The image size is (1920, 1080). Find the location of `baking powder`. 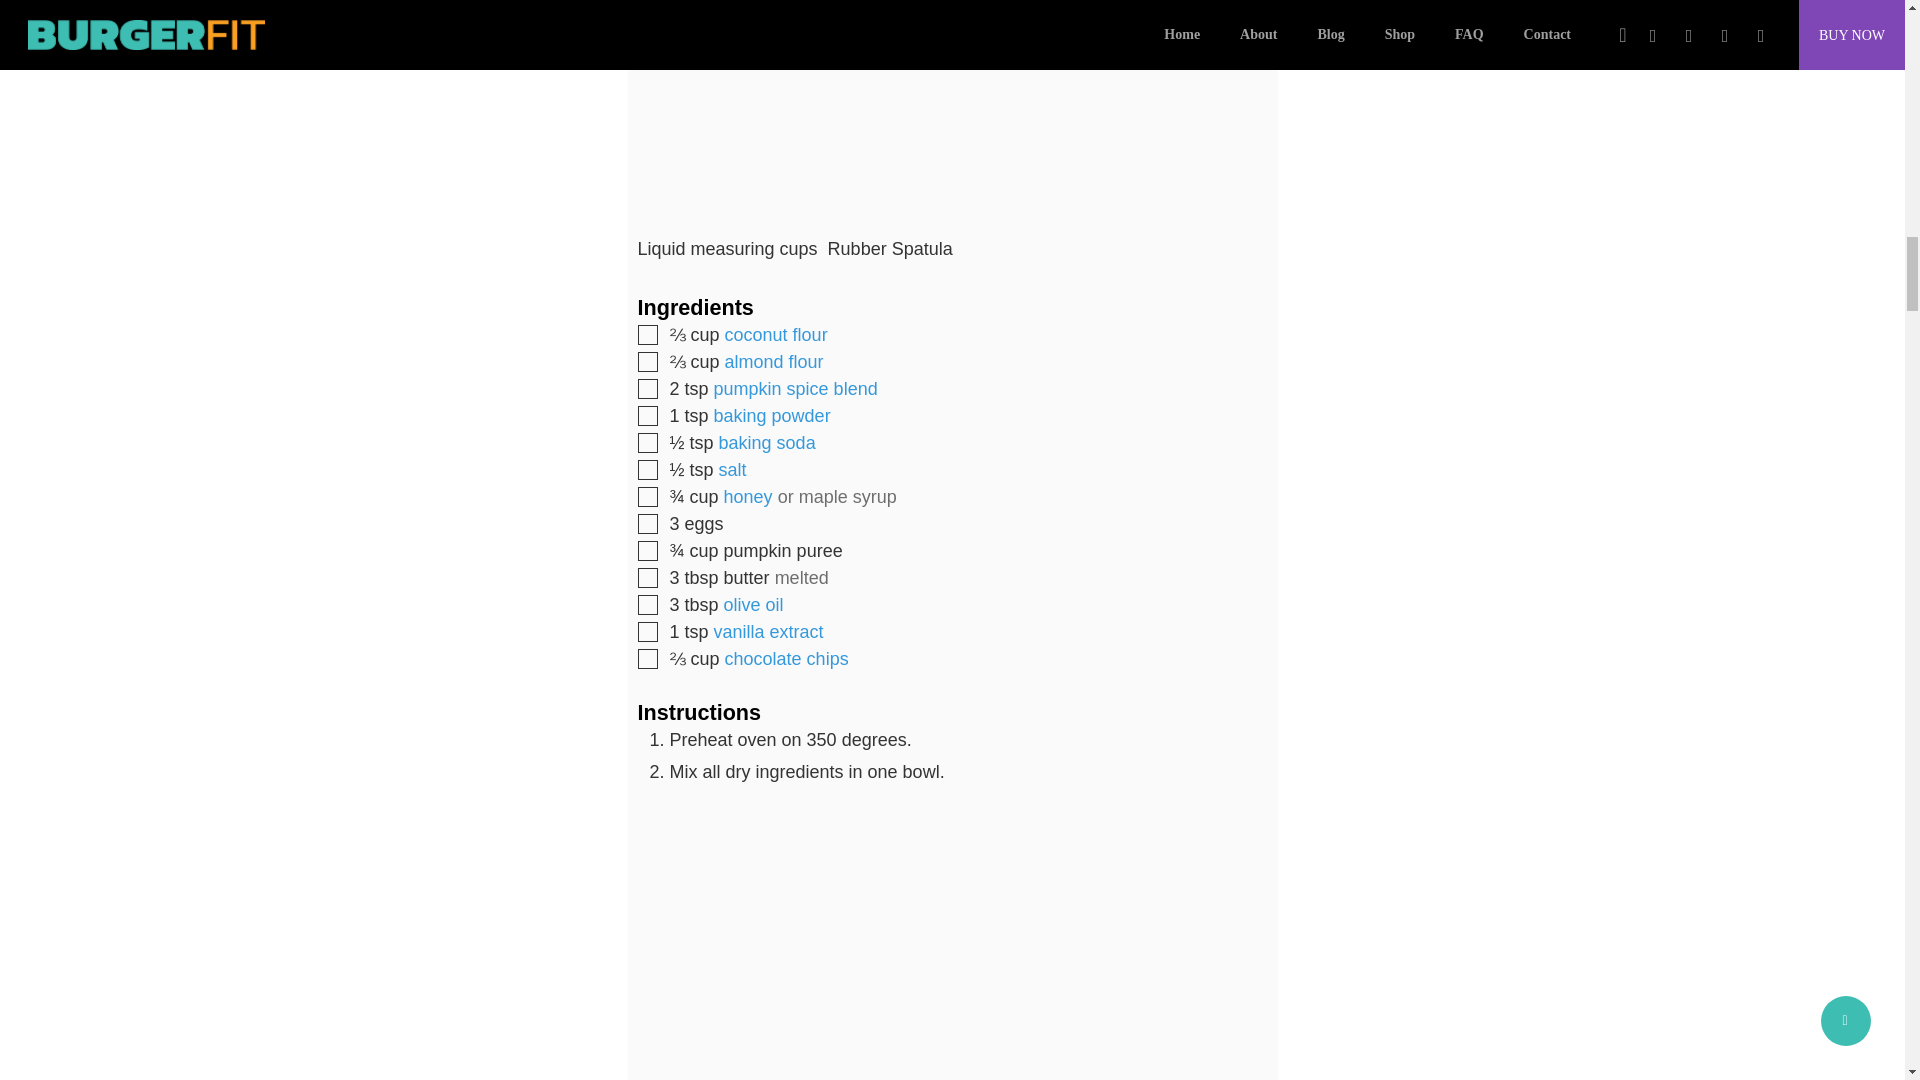

baking powder is located at coordinates (772, 416).